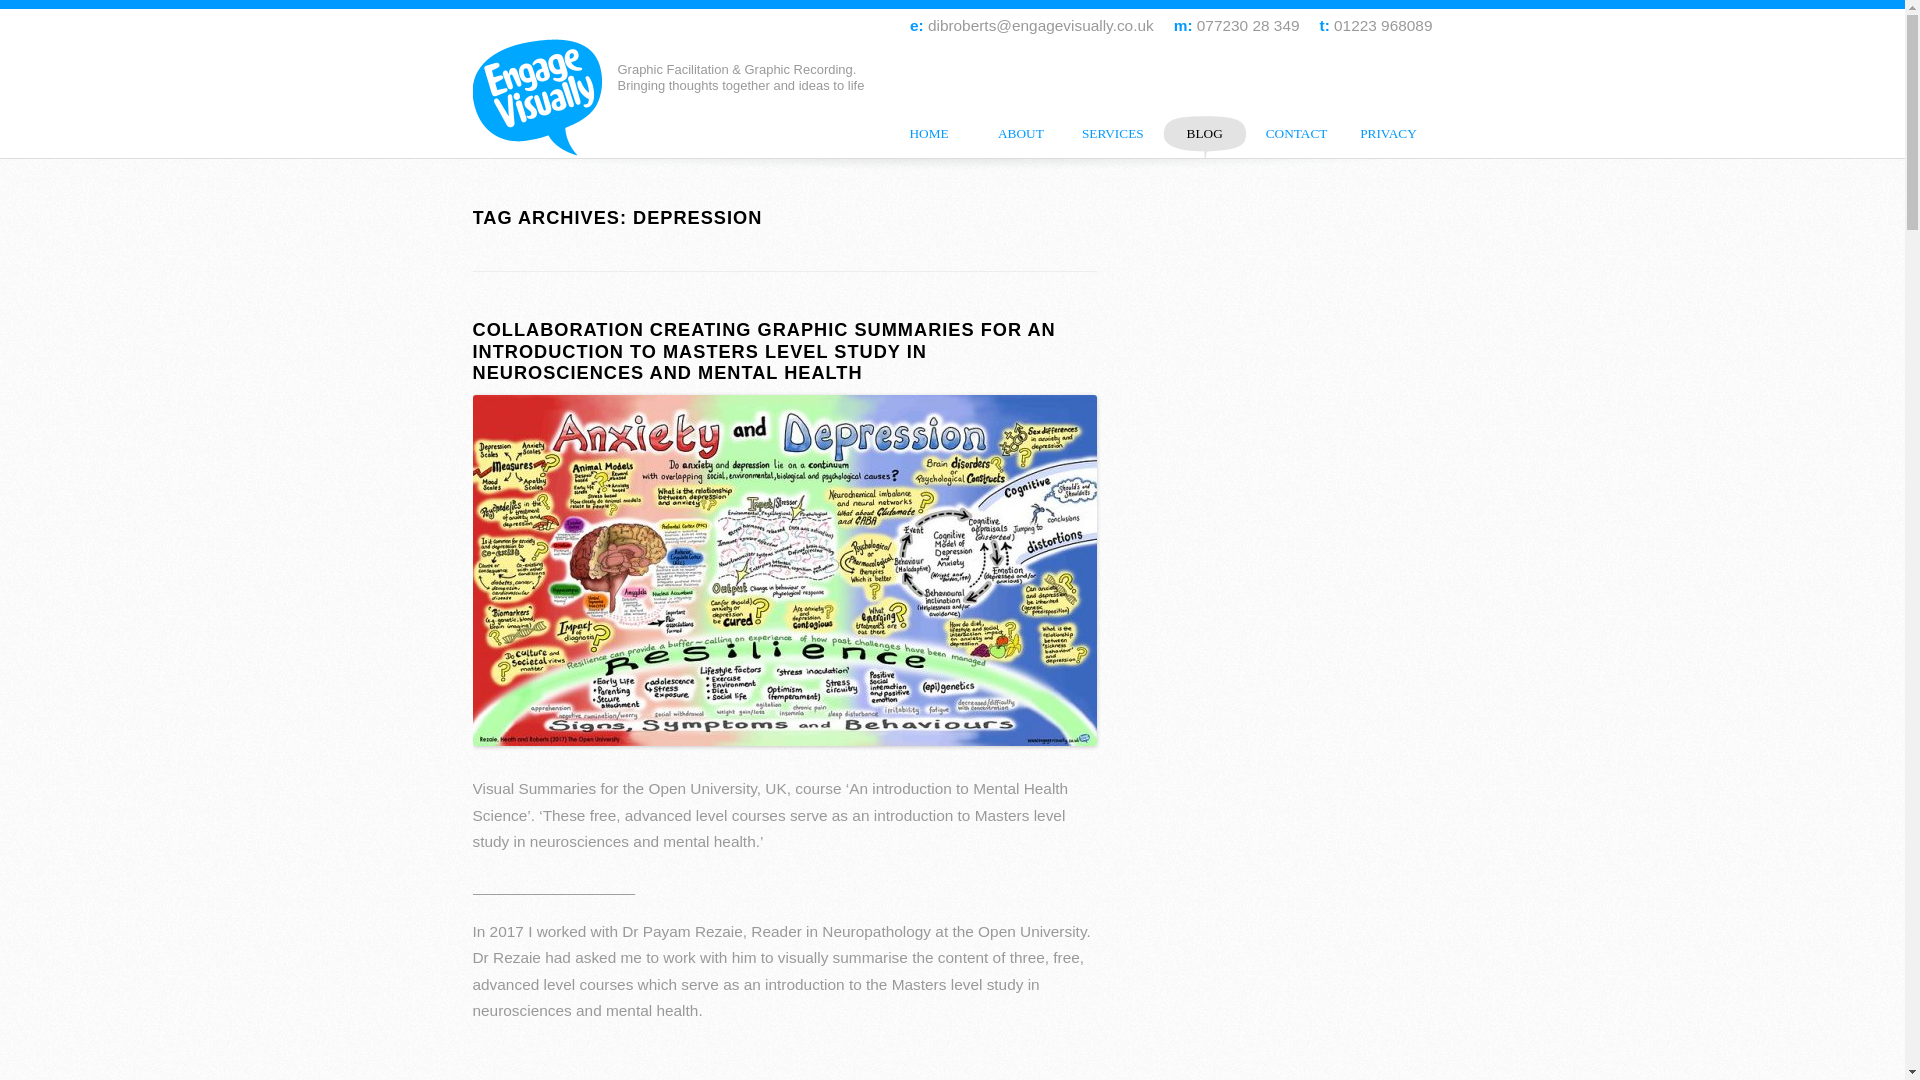  Describe the element at coordinates (929, 133) in the screenshot. I see `HOME` at that location.